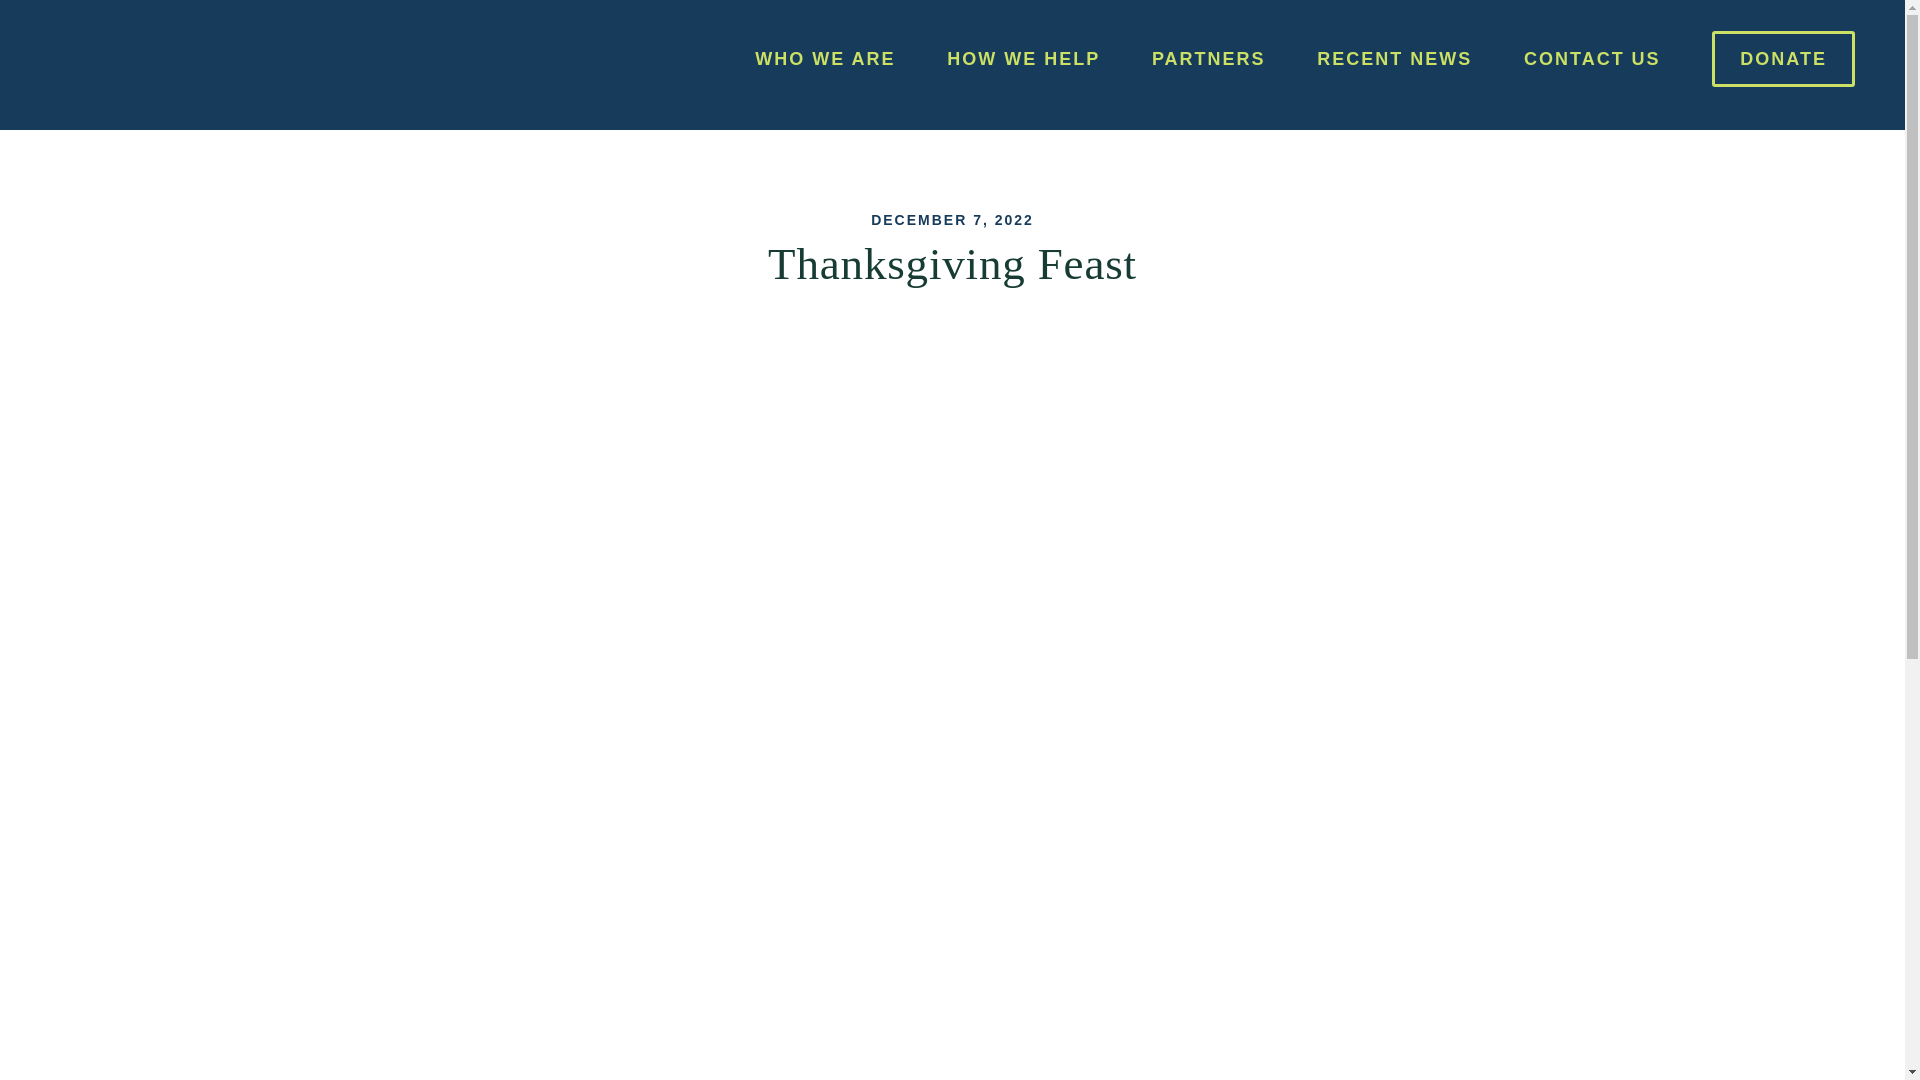 Image resolution: width=1920 pixels, height=1080 pixels. Describe the element at coordinates (824, 62) in the screenshot. I see `WHO WE ARE` at that location.